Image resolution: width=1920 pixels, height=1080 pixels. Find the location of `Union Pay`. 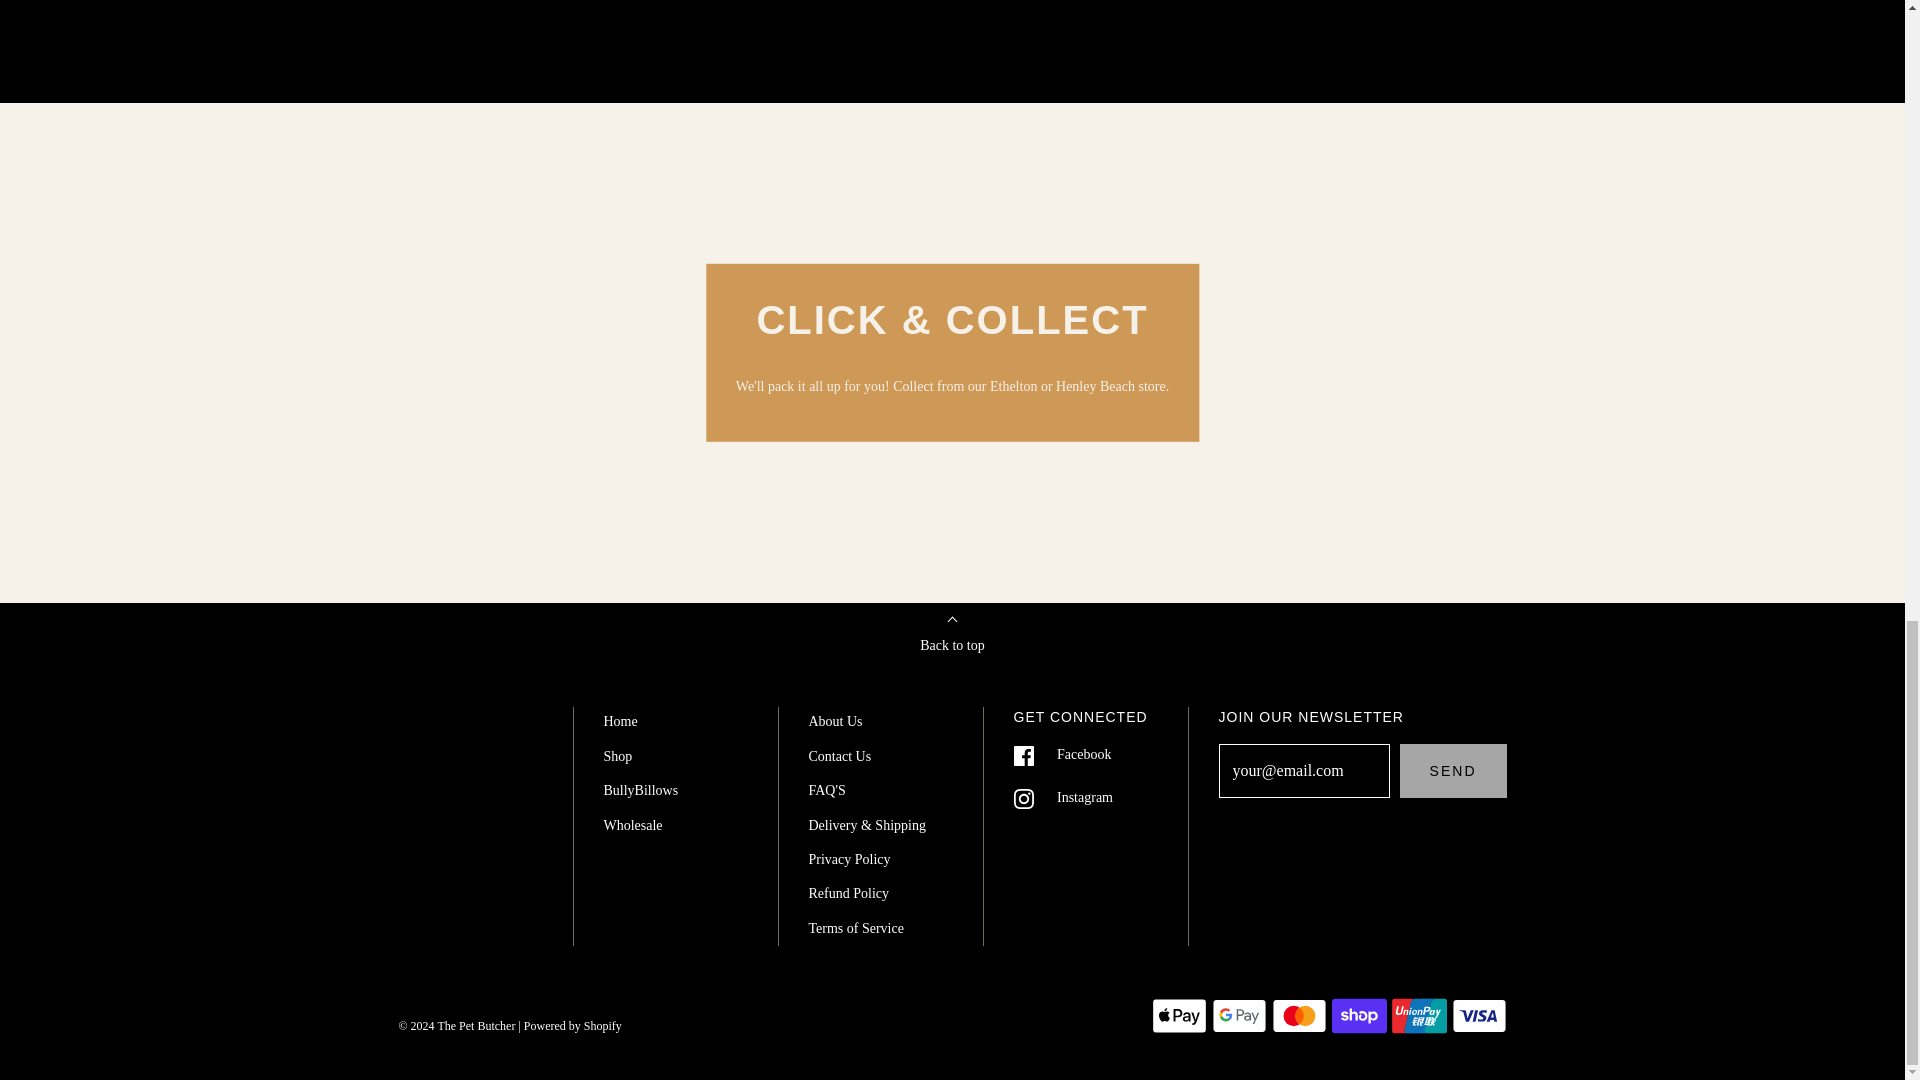

Union Pay is located at coordinates (1420, 1015).